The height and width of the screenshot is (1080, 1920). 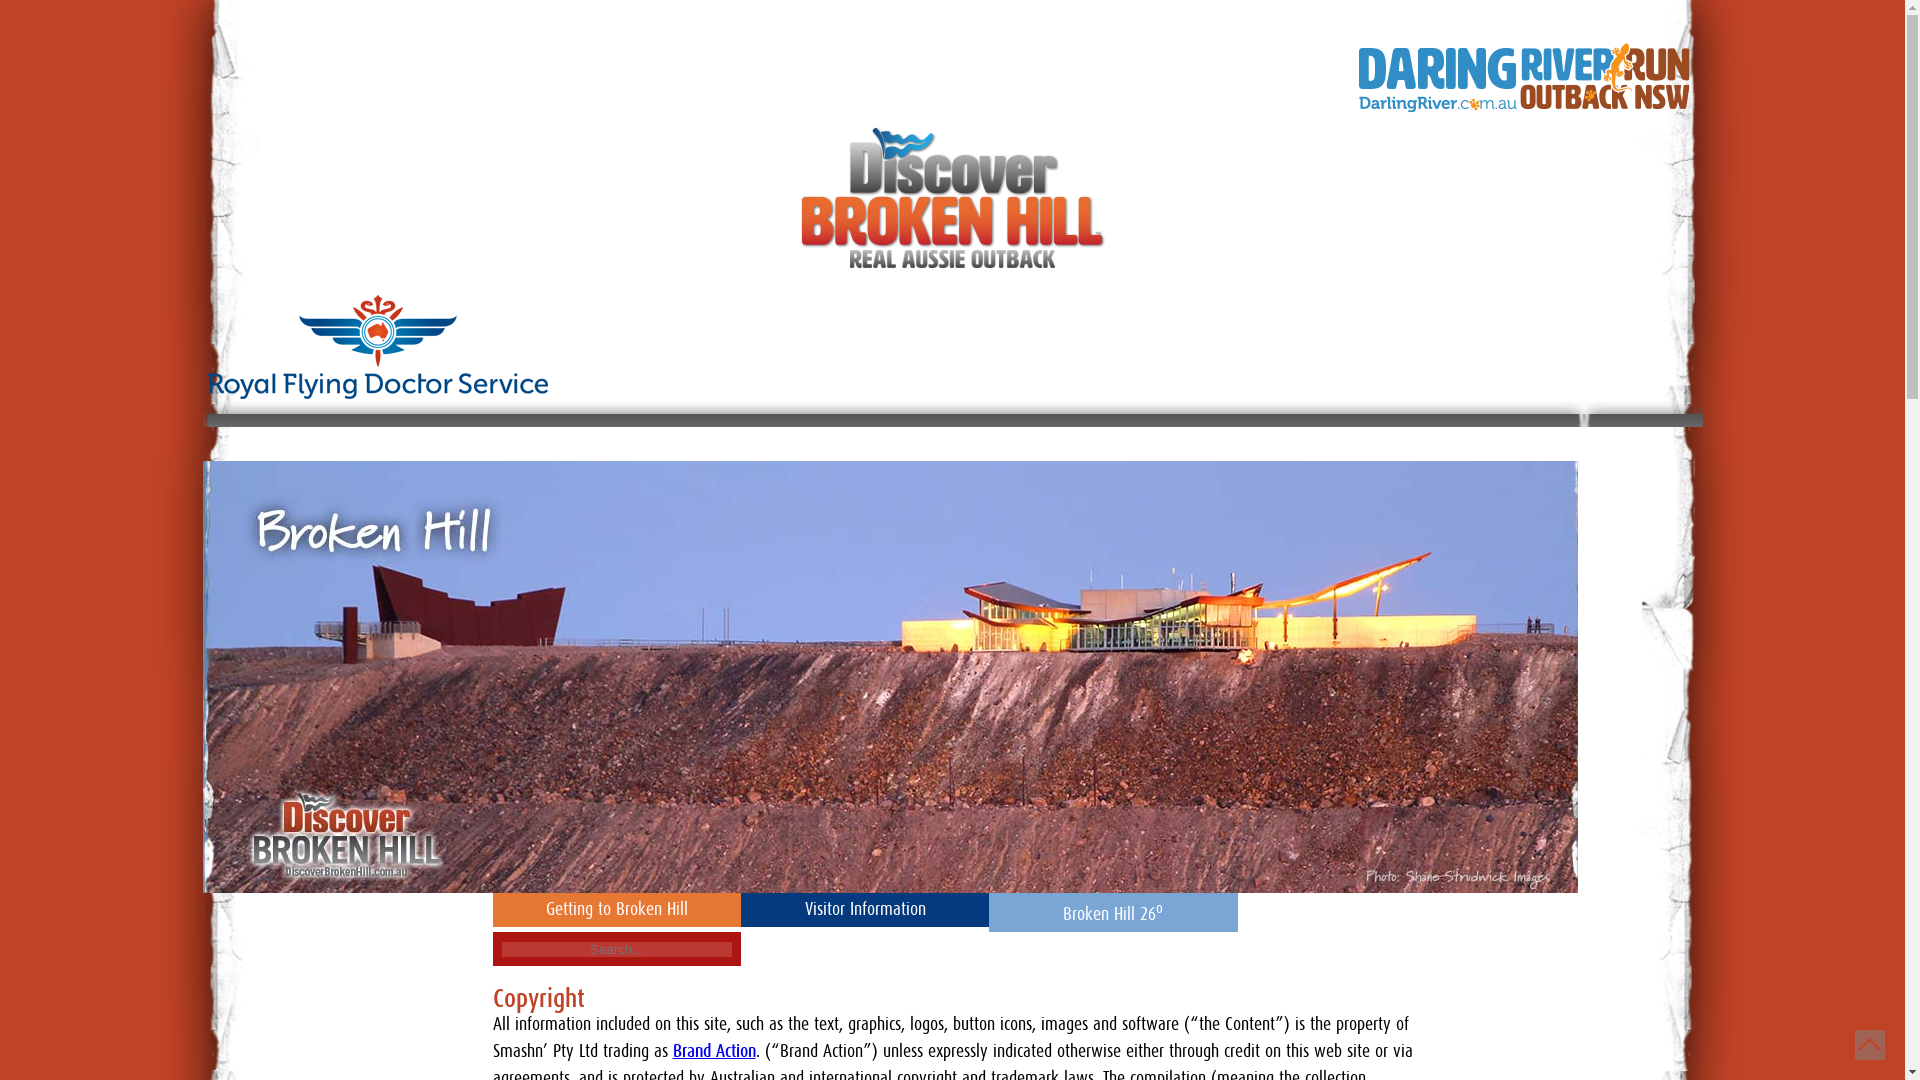 What do you see at coordinates (864, 910) in the screenshot?
I see `Visitor Information` at bounding box center [864, 910].